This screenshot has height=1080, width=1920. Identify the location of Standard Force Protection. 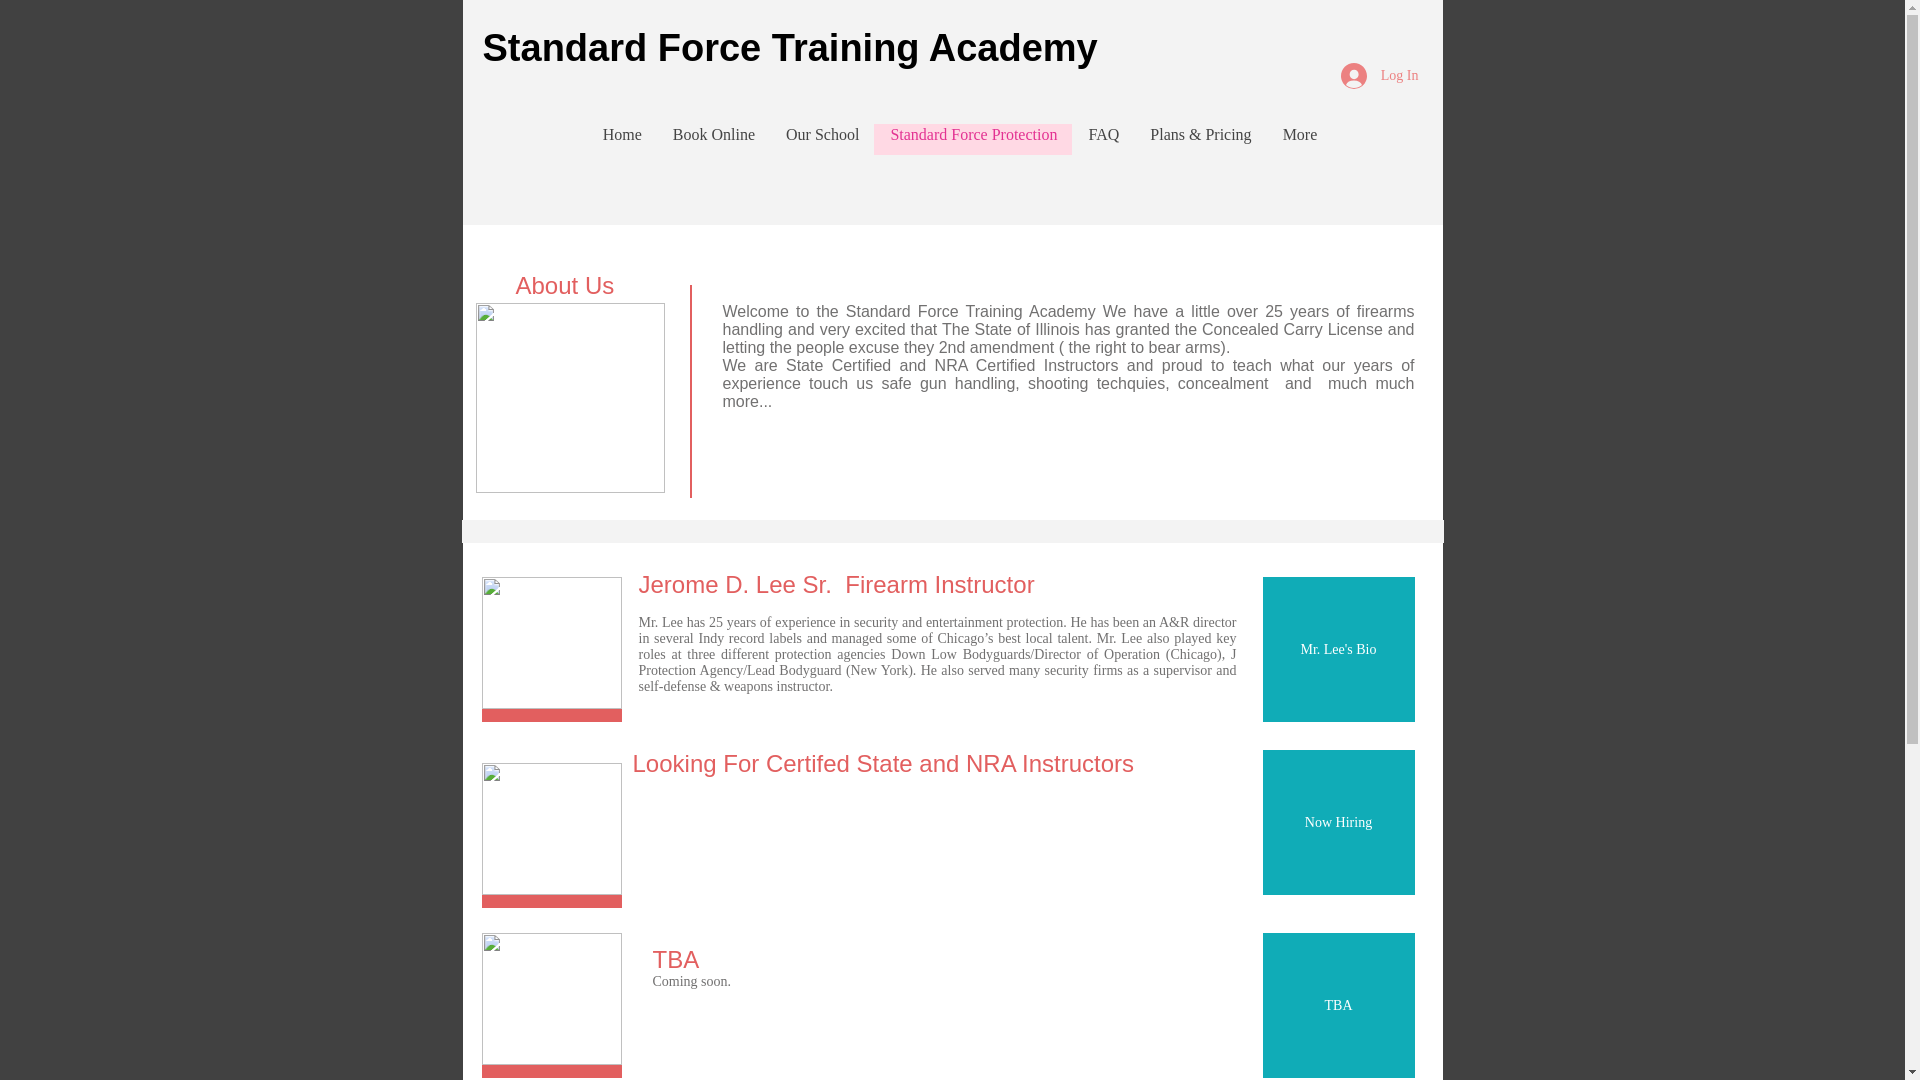
(972, 140).